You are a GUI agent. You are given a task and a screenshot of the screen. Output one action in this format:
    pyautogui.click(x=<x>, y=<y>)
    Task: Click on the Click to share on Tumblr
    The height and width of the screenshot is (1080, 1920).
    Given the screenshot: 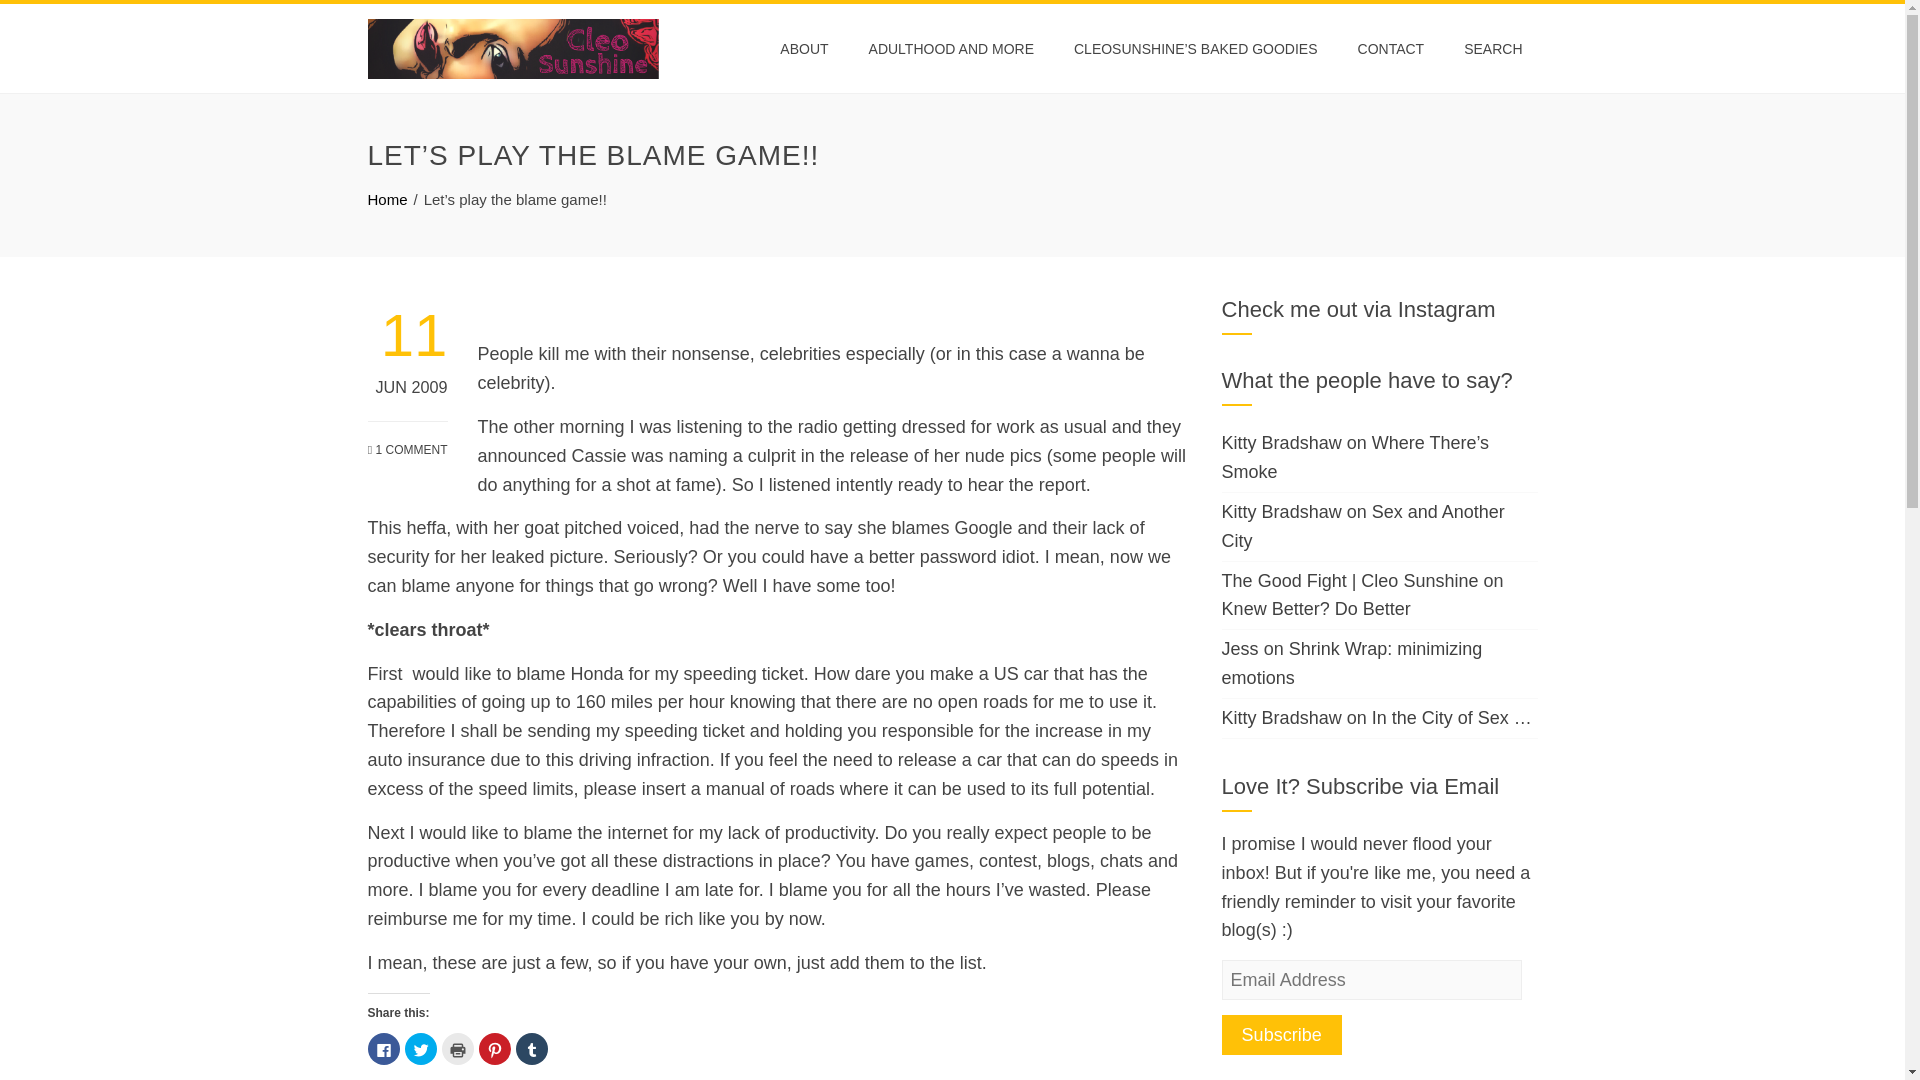 What is the action you would take?
    pyautogui.click(x=532, y=1048)
    